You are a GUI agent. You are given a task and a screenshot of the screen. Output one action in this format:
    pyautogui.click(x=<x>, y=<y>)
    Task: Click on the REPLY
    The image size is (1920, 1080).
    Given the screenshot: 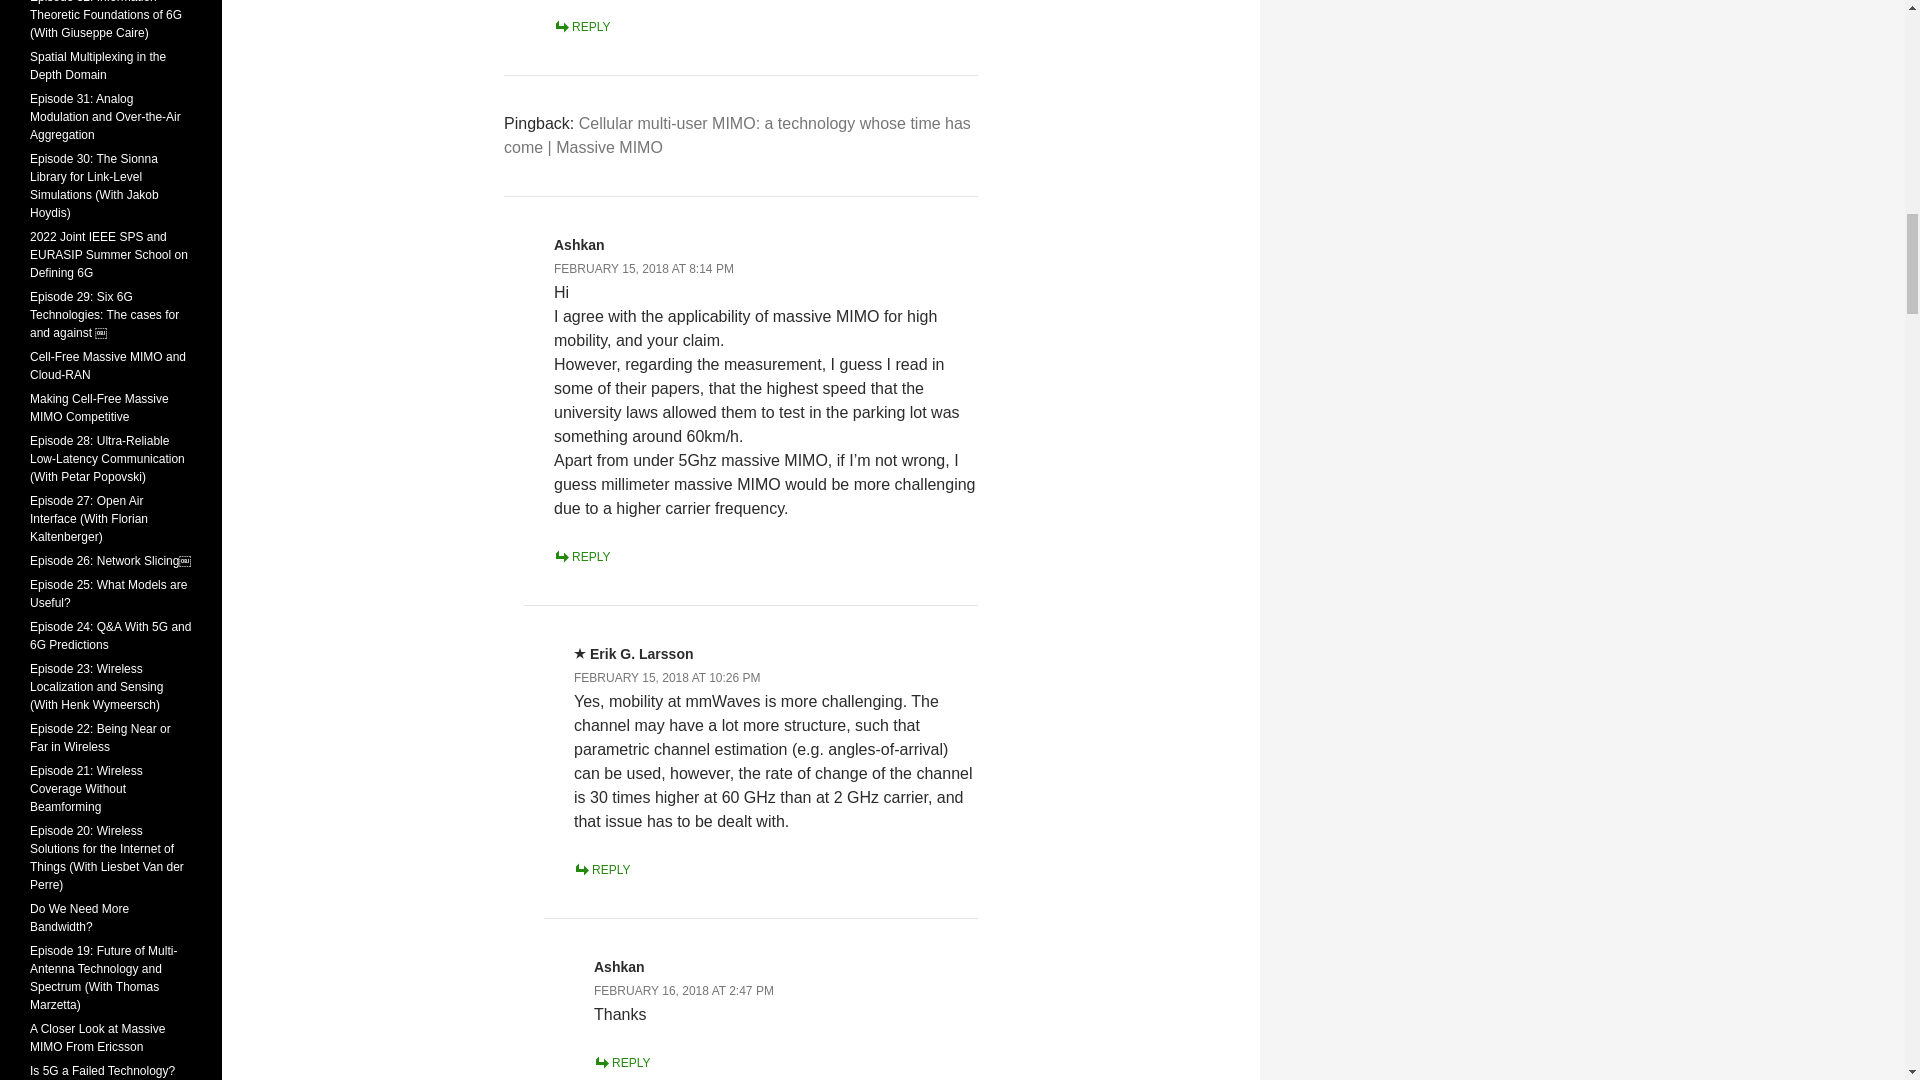 What is the action you would take?
    pyautogui.click(x=602, y=869)
    